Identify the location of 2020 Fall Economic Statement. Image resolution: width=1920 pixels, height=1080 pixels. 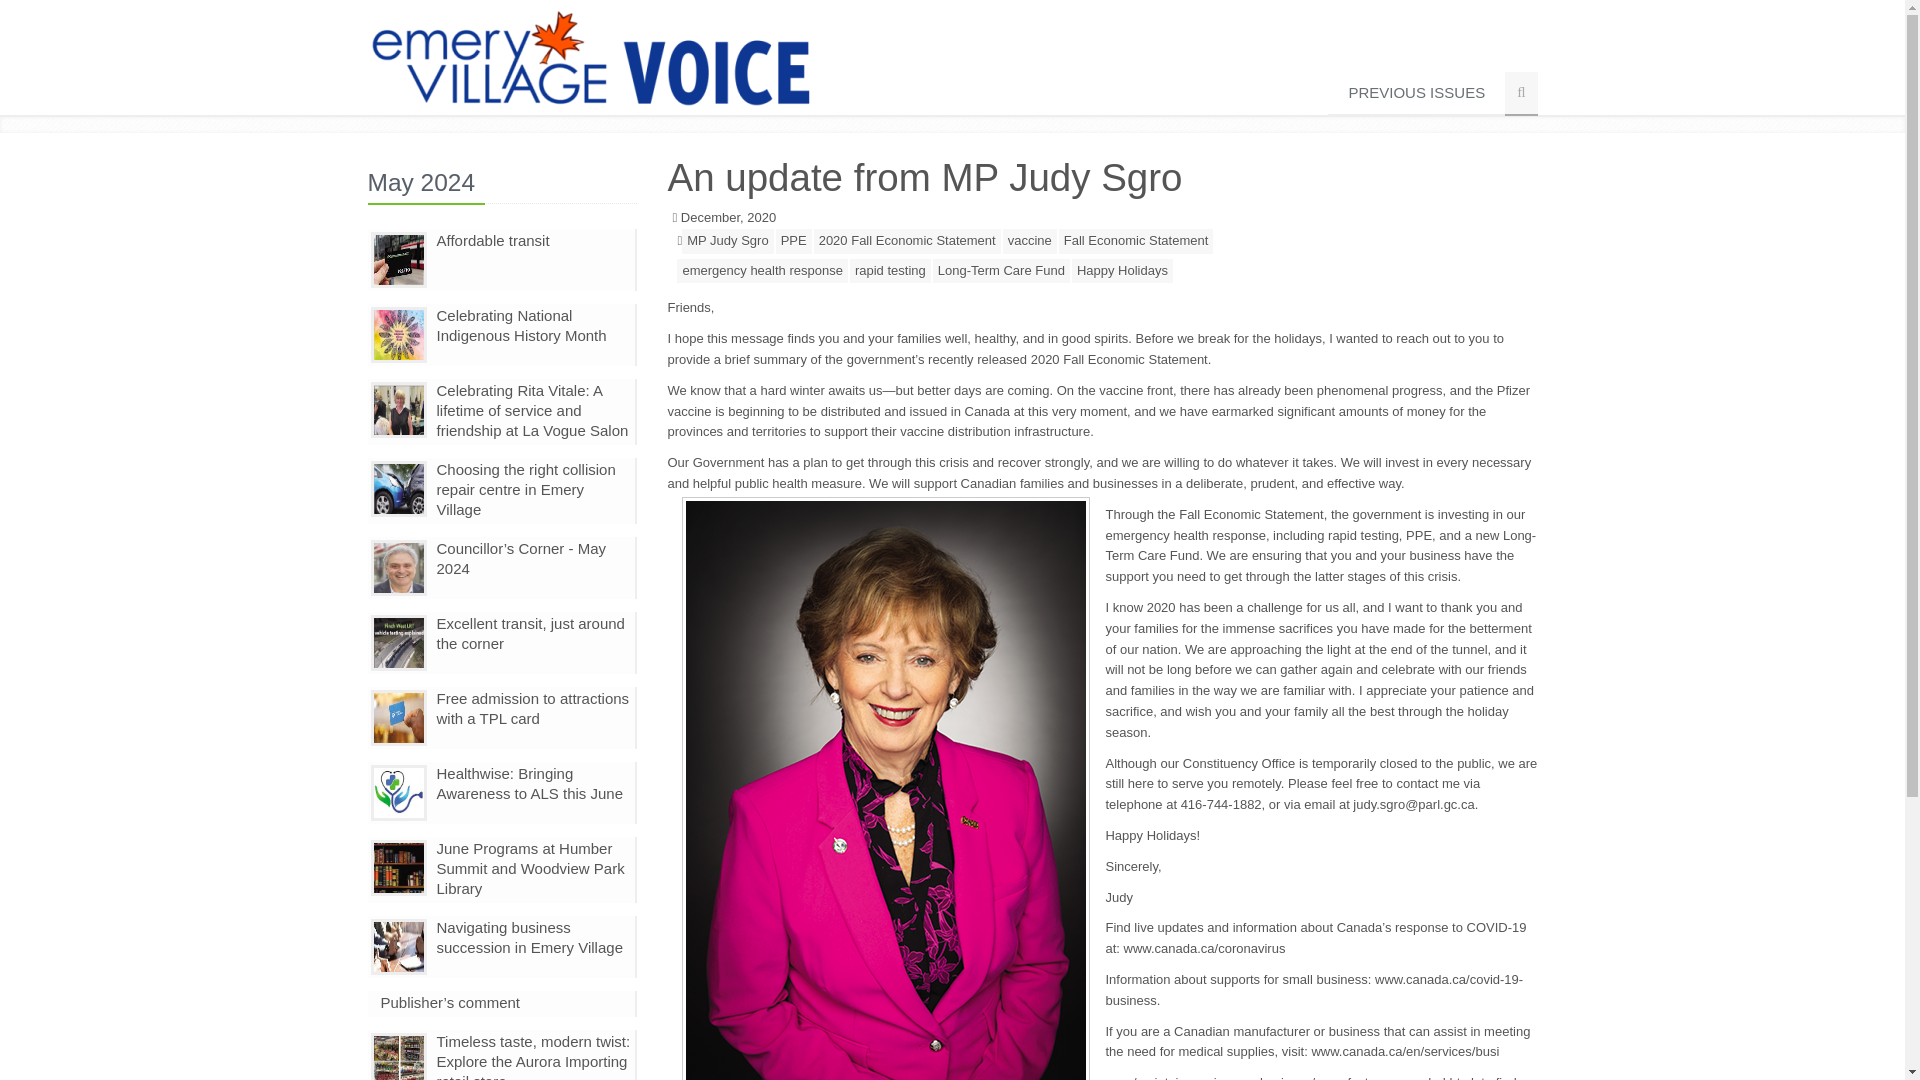
(907, 240).